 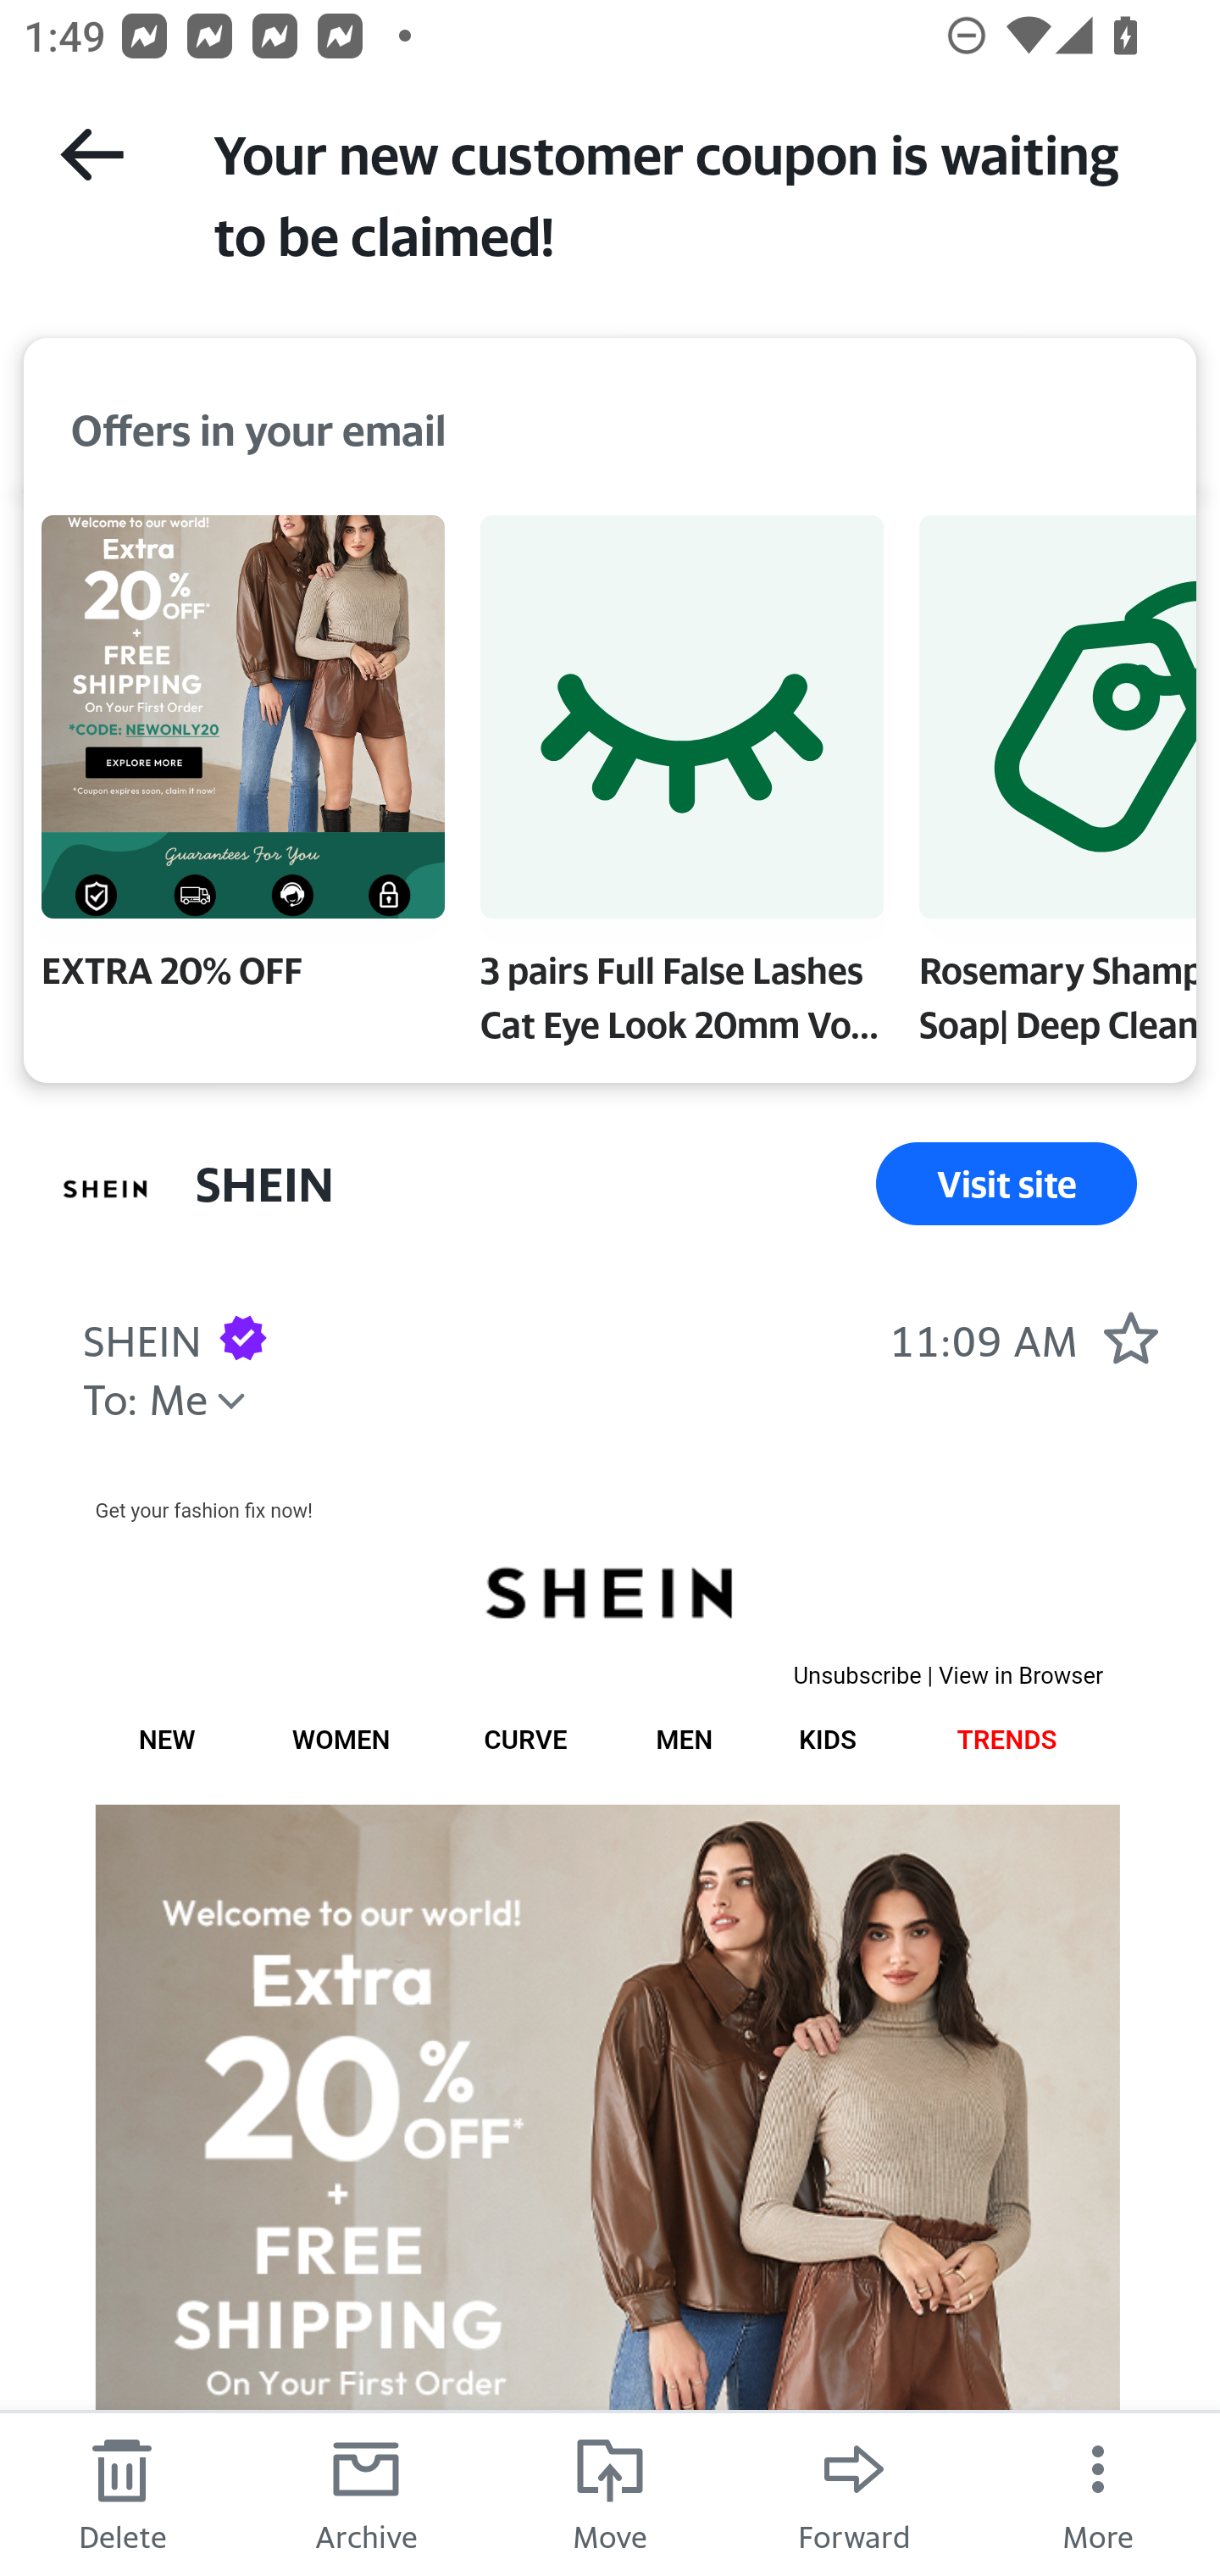 I want to click on View all messages from sender, so click(x=107, y=1188).